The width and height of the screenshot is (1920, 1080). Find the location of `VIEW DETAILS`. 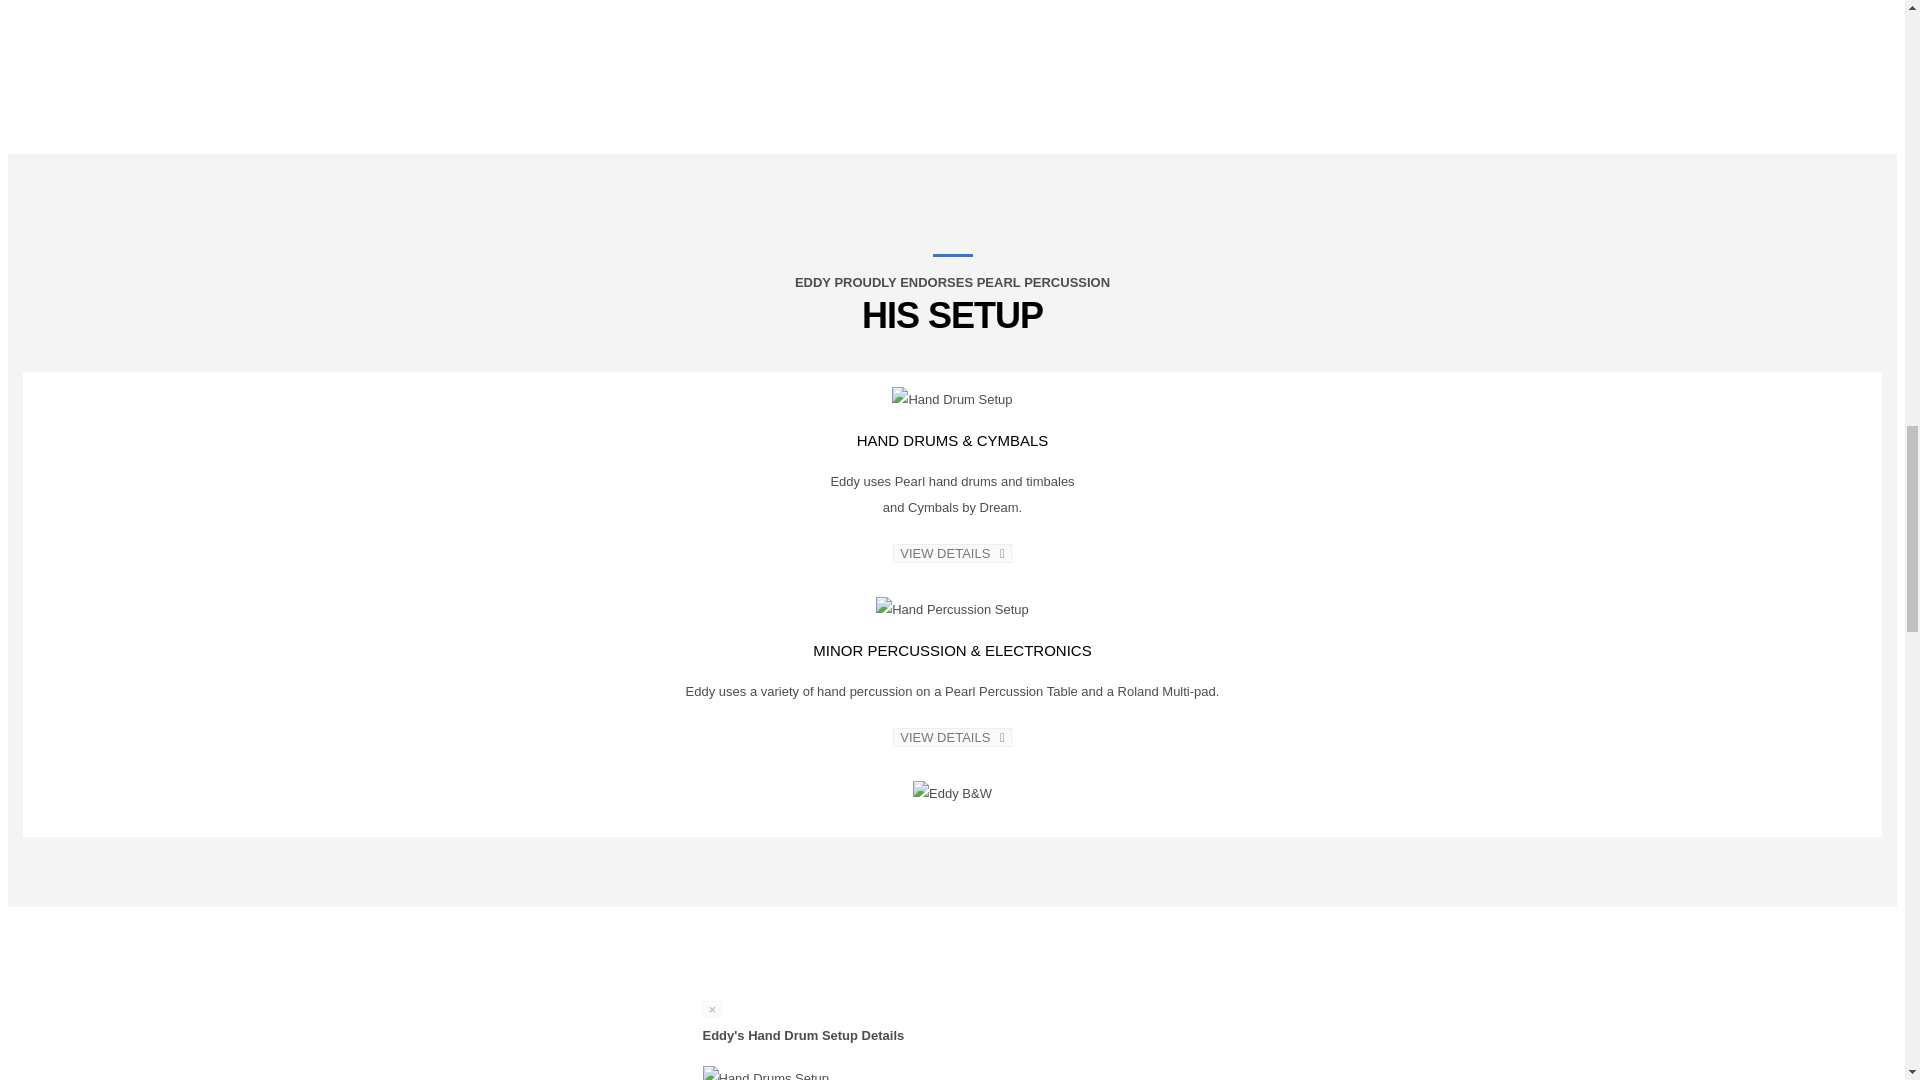

VIEW DETAILS is located at coordinates (952, 737).